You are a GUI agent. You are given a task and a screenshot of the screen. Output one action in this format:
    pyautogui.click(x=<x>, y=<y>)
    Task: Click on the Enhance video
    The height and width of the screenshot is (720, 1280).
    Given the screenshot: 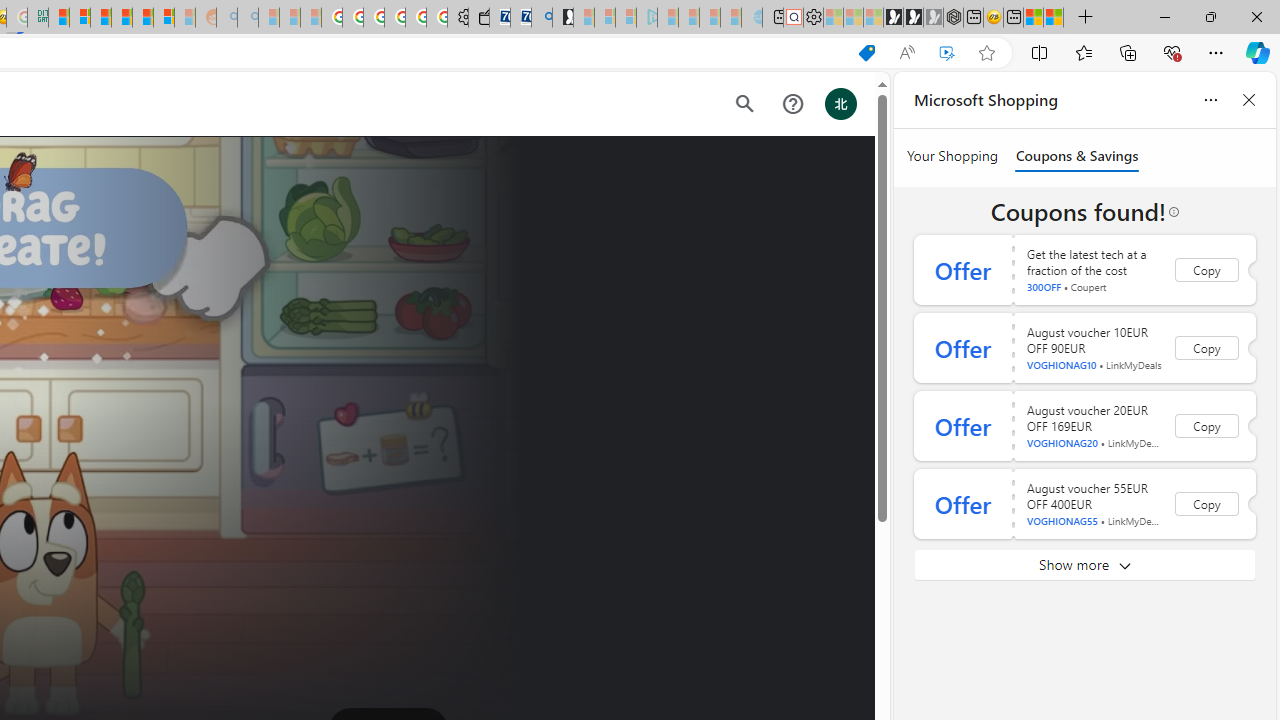 What is the action you would take?
    pyautogui.click(x=946, y=53)
    